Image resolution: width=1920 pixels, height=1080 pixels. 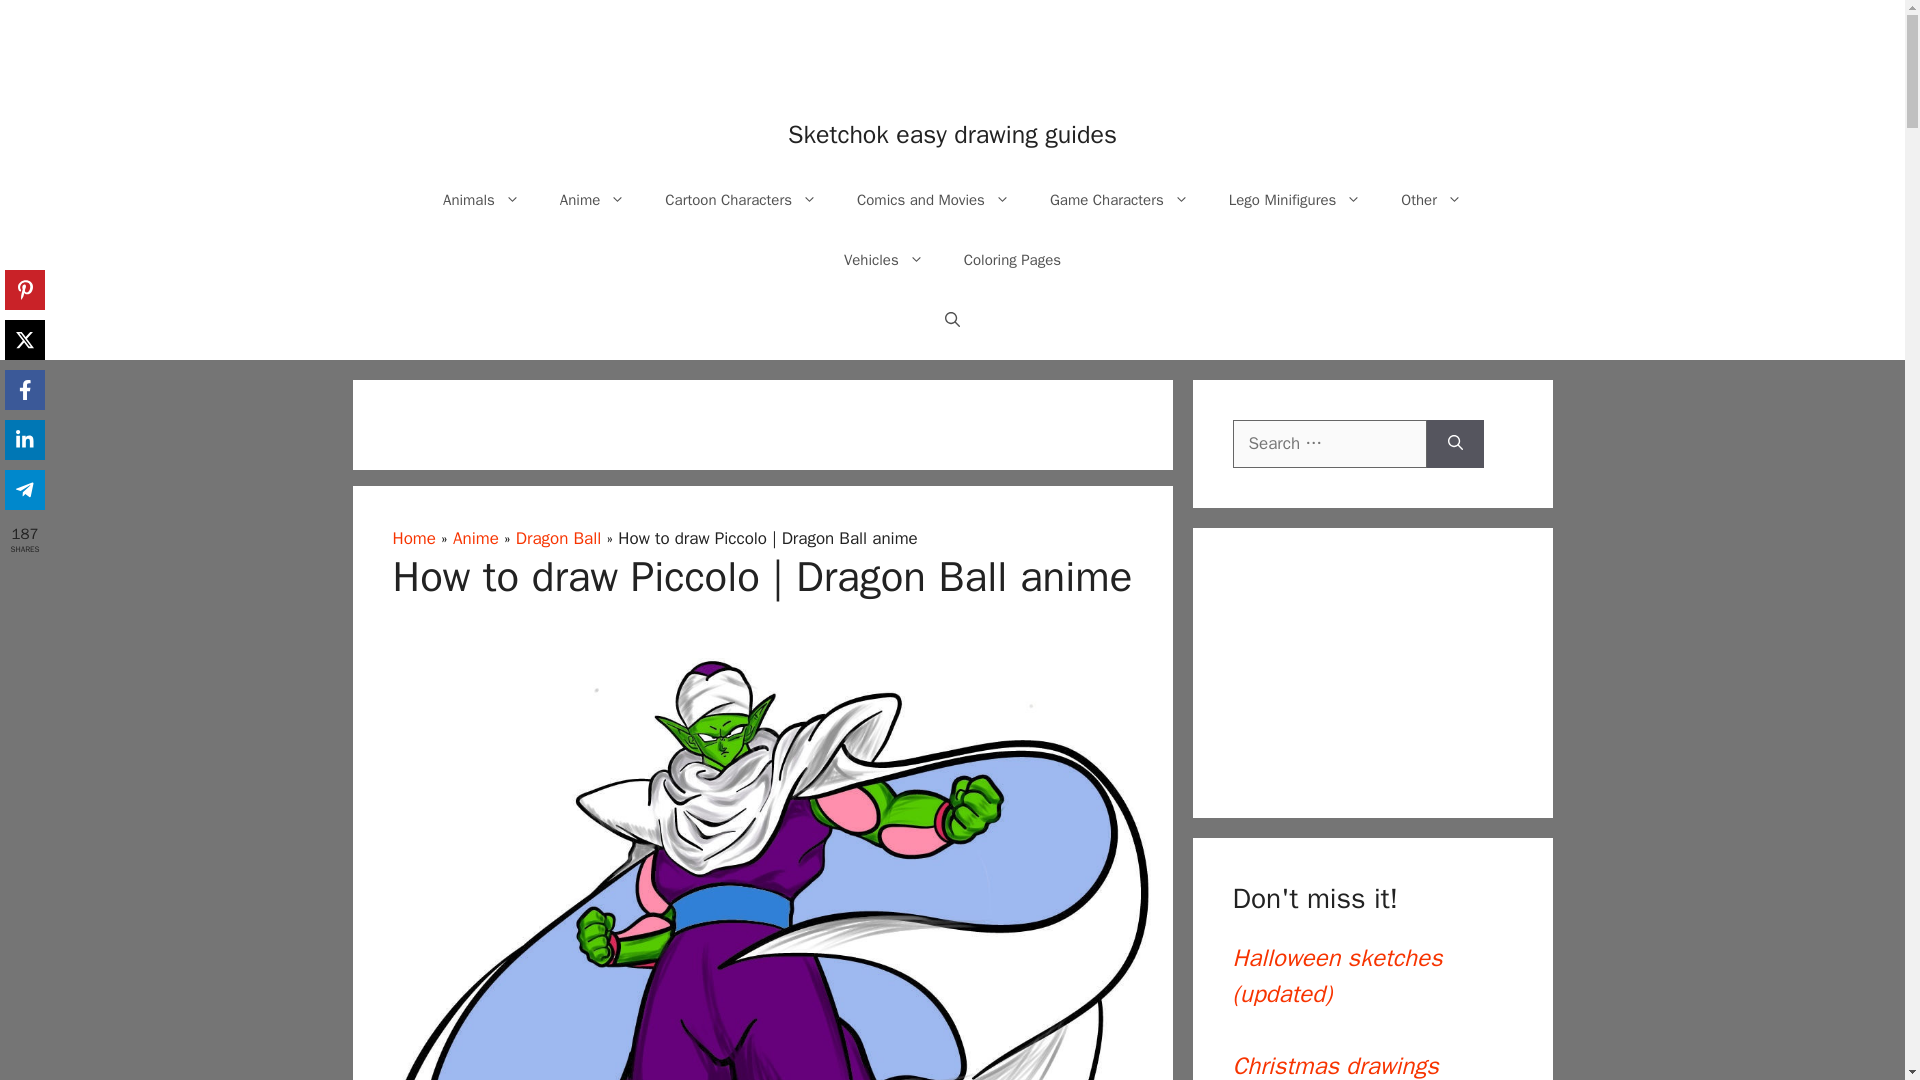 What do you see at coordinates (1329, 444) in the screenshot?
I see `Search for:` at bounding box center [1329, 444].